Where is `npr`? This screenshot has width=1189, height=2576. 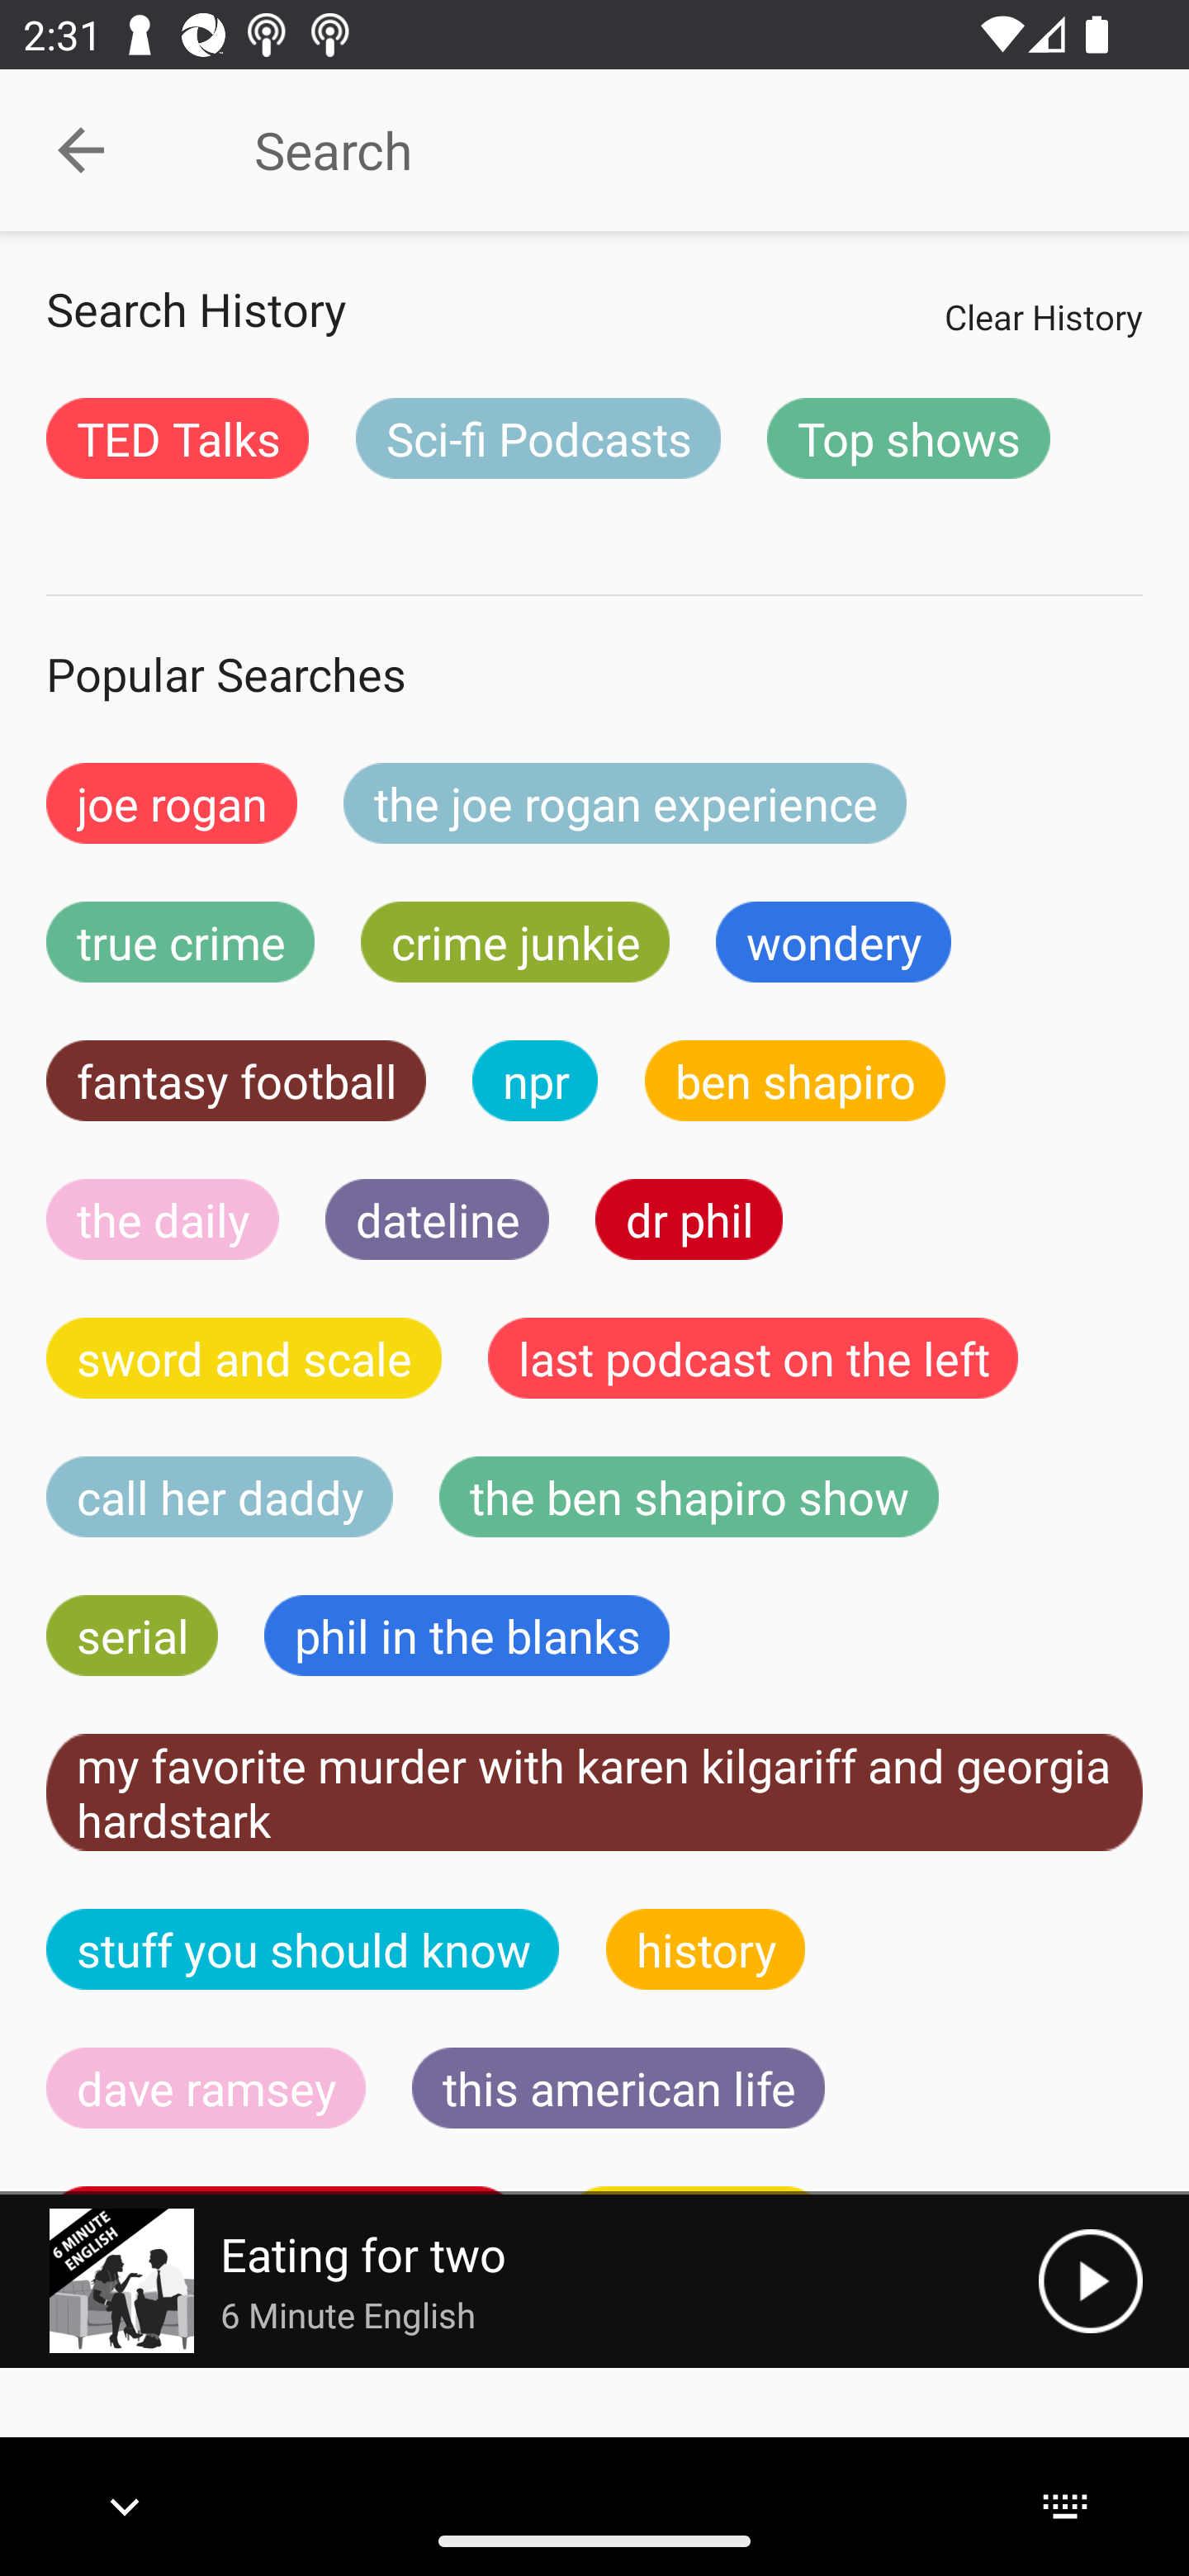
npr is located at coordinates (535, 1080).